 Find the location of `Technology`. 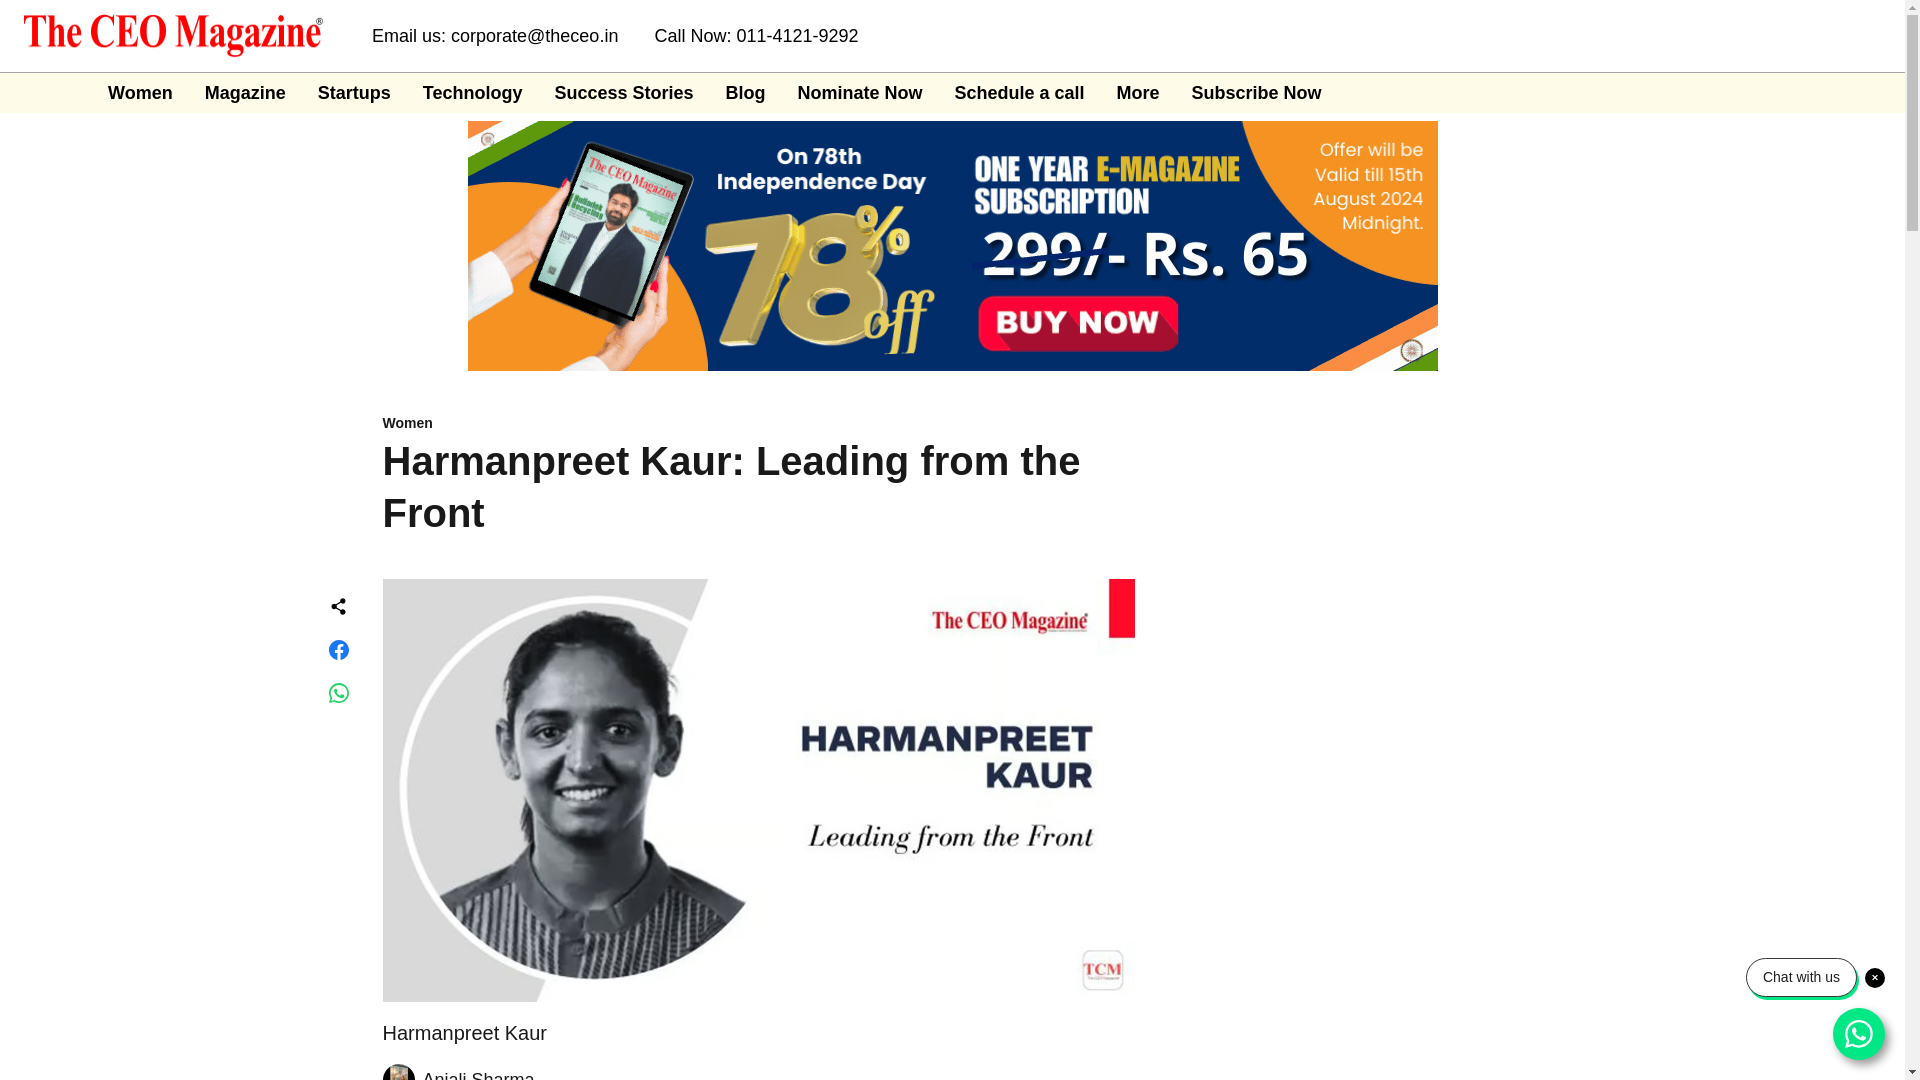

Technology is located at coordinates (472, 92).